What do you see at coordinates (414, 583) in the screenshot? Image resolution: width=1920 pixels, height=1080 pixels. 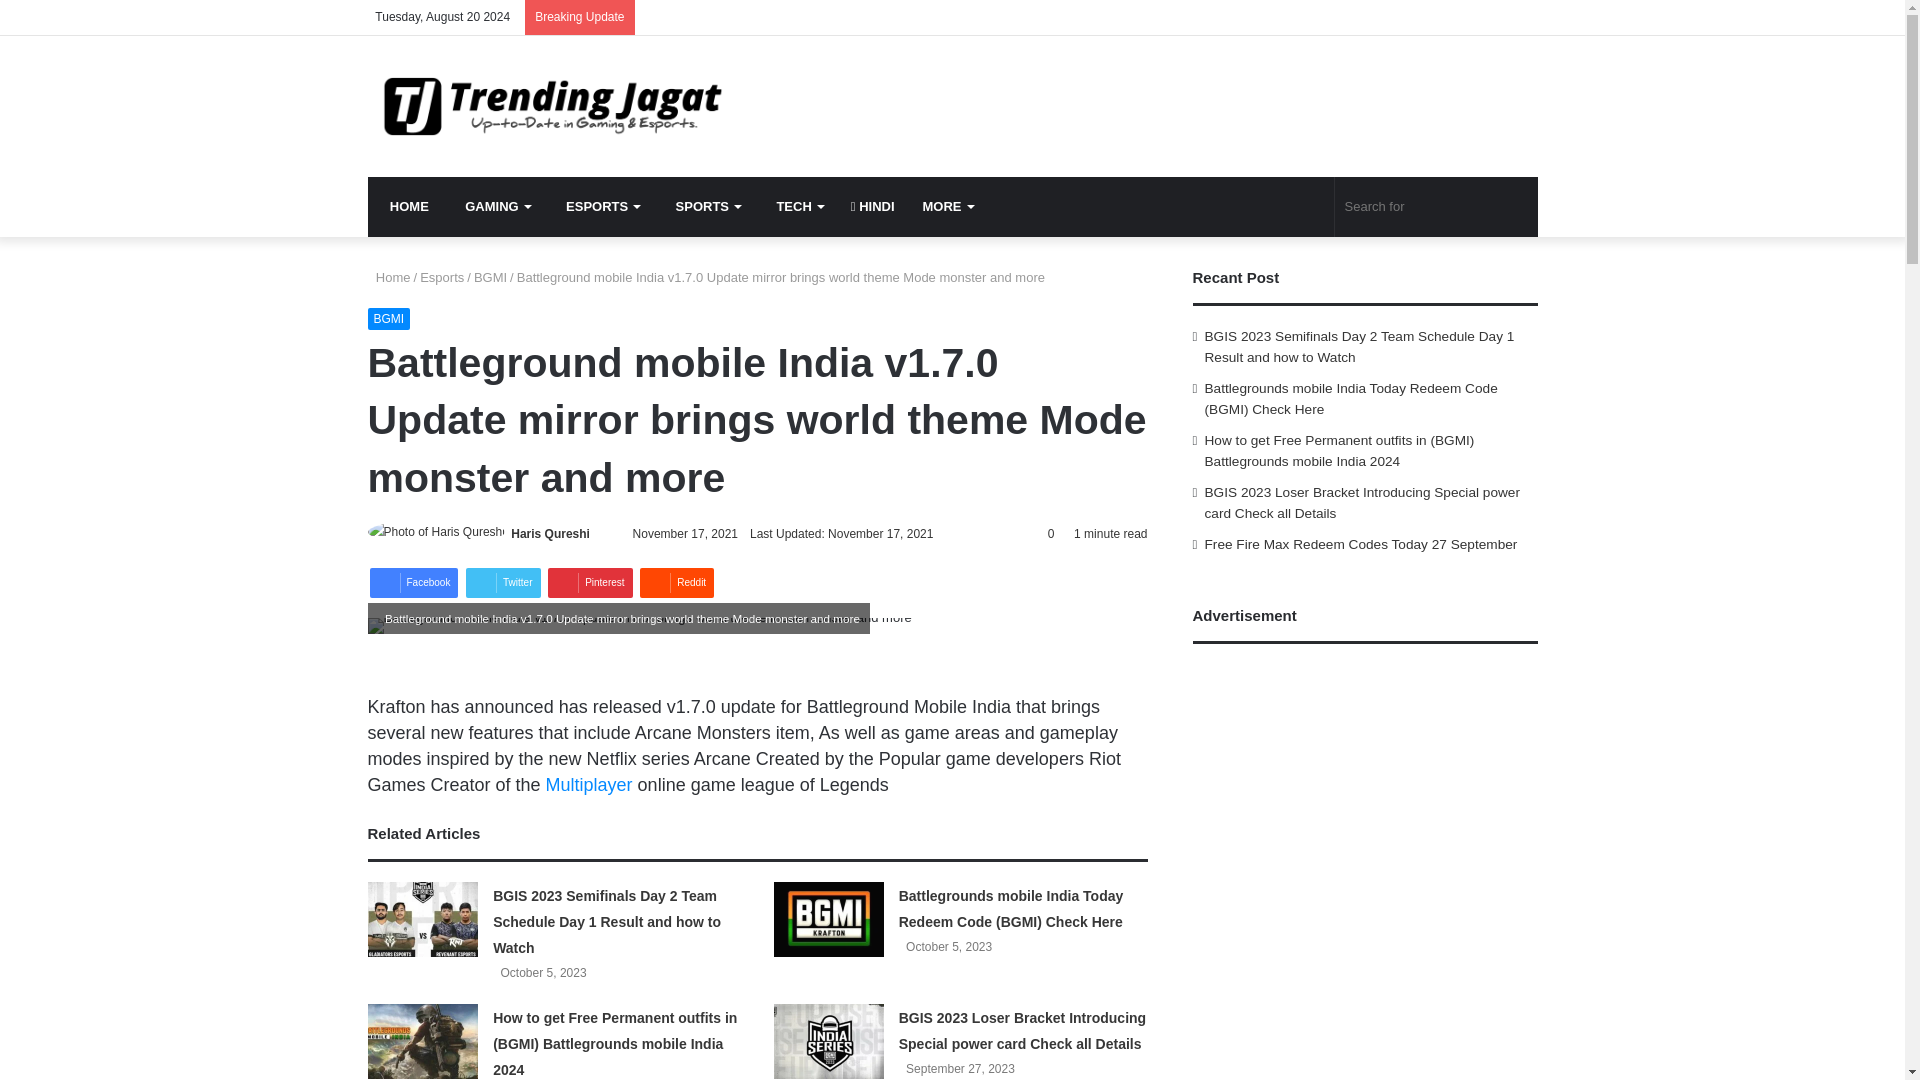 I see `Facebook` at bounding box center [414, 583].